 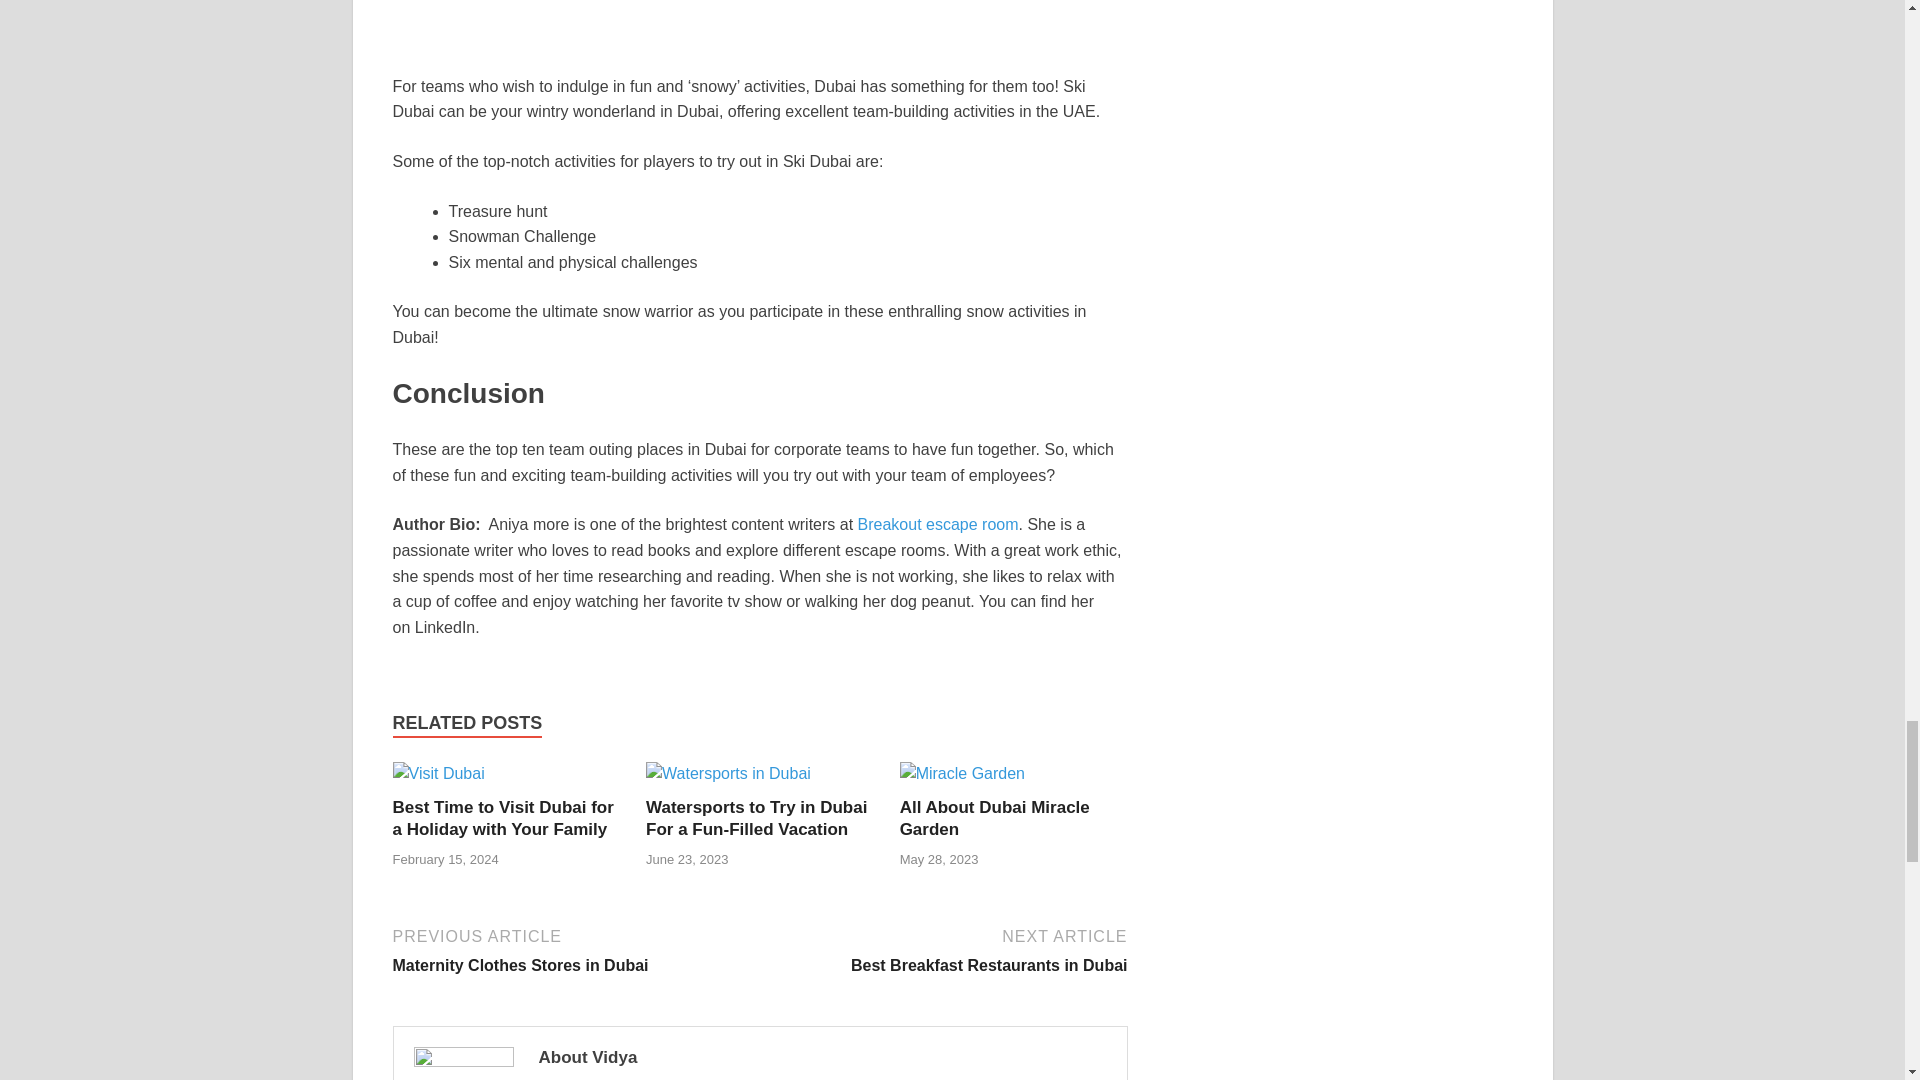 I want to click on All About Dubai Miracle Garden, so click(x=502, y=818).